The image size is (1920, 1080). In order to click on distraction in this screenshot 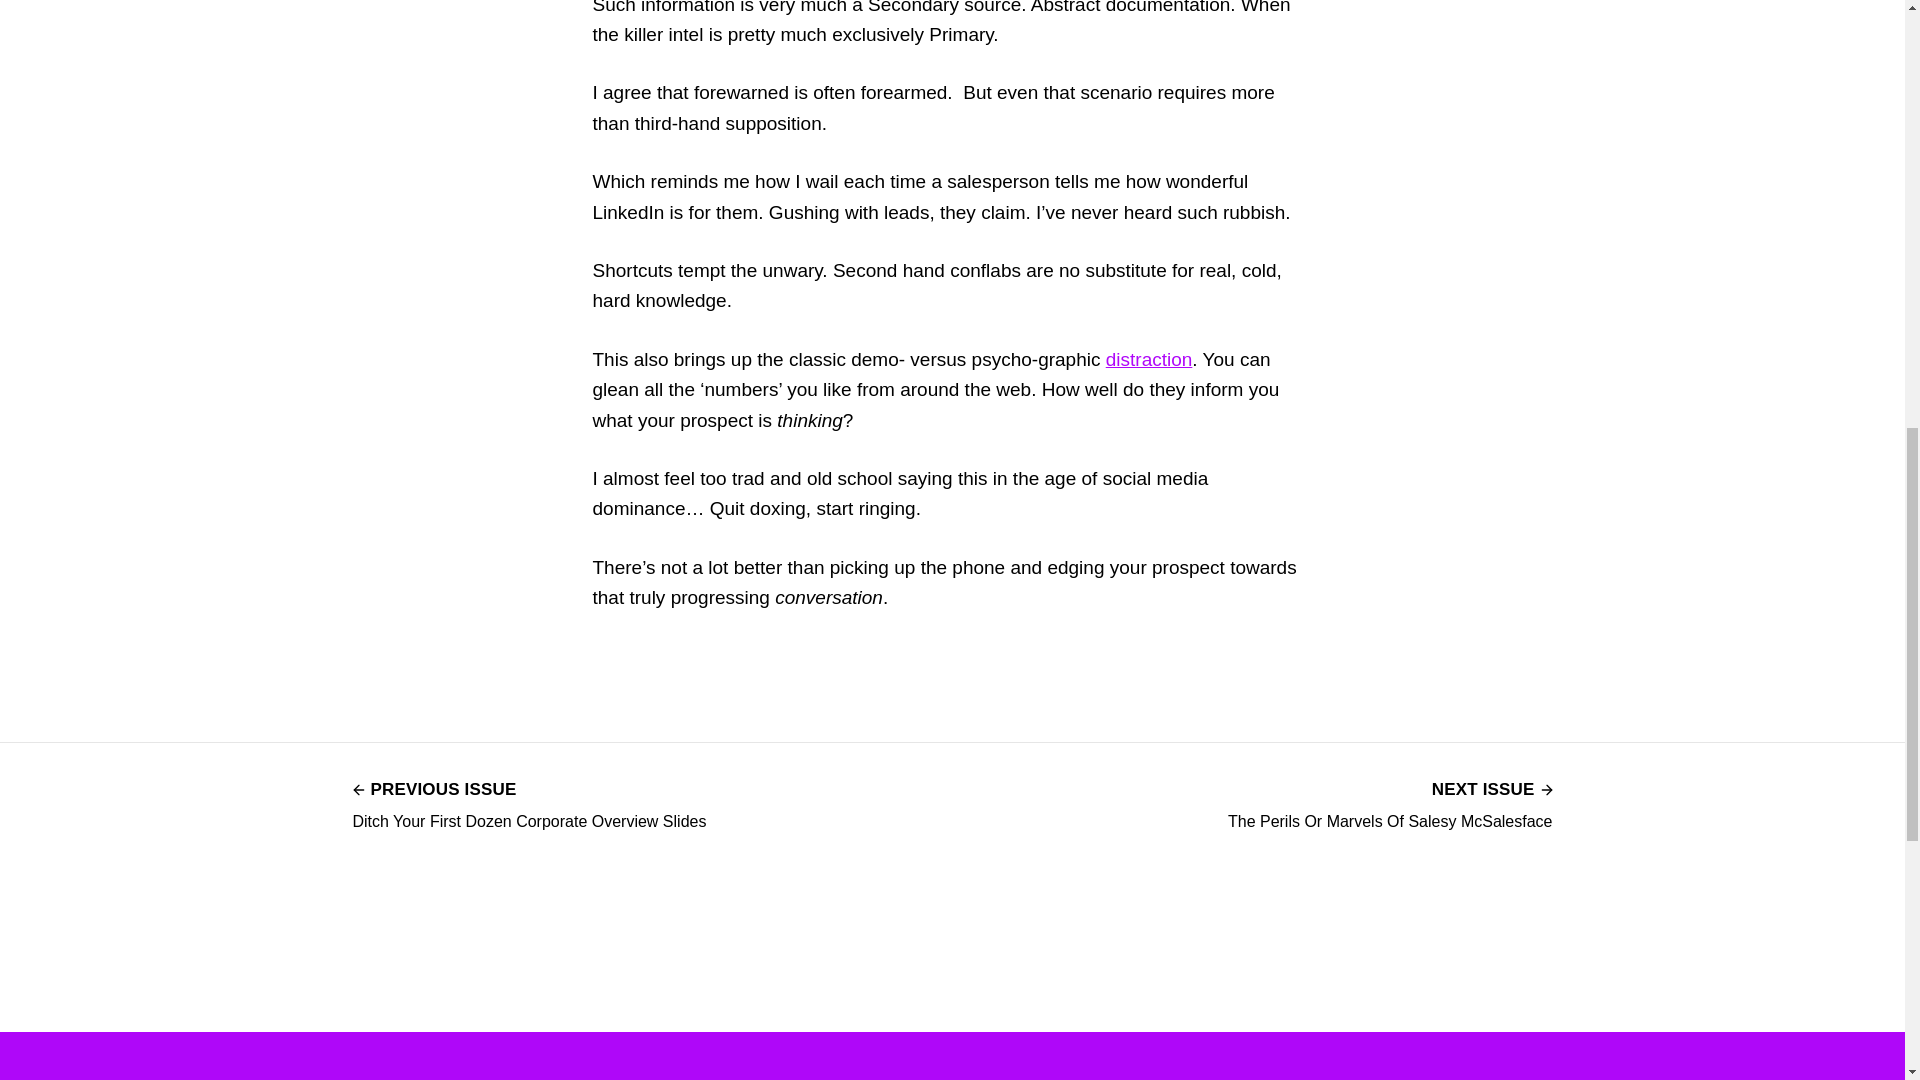, I will do `click(1390, 803)`.